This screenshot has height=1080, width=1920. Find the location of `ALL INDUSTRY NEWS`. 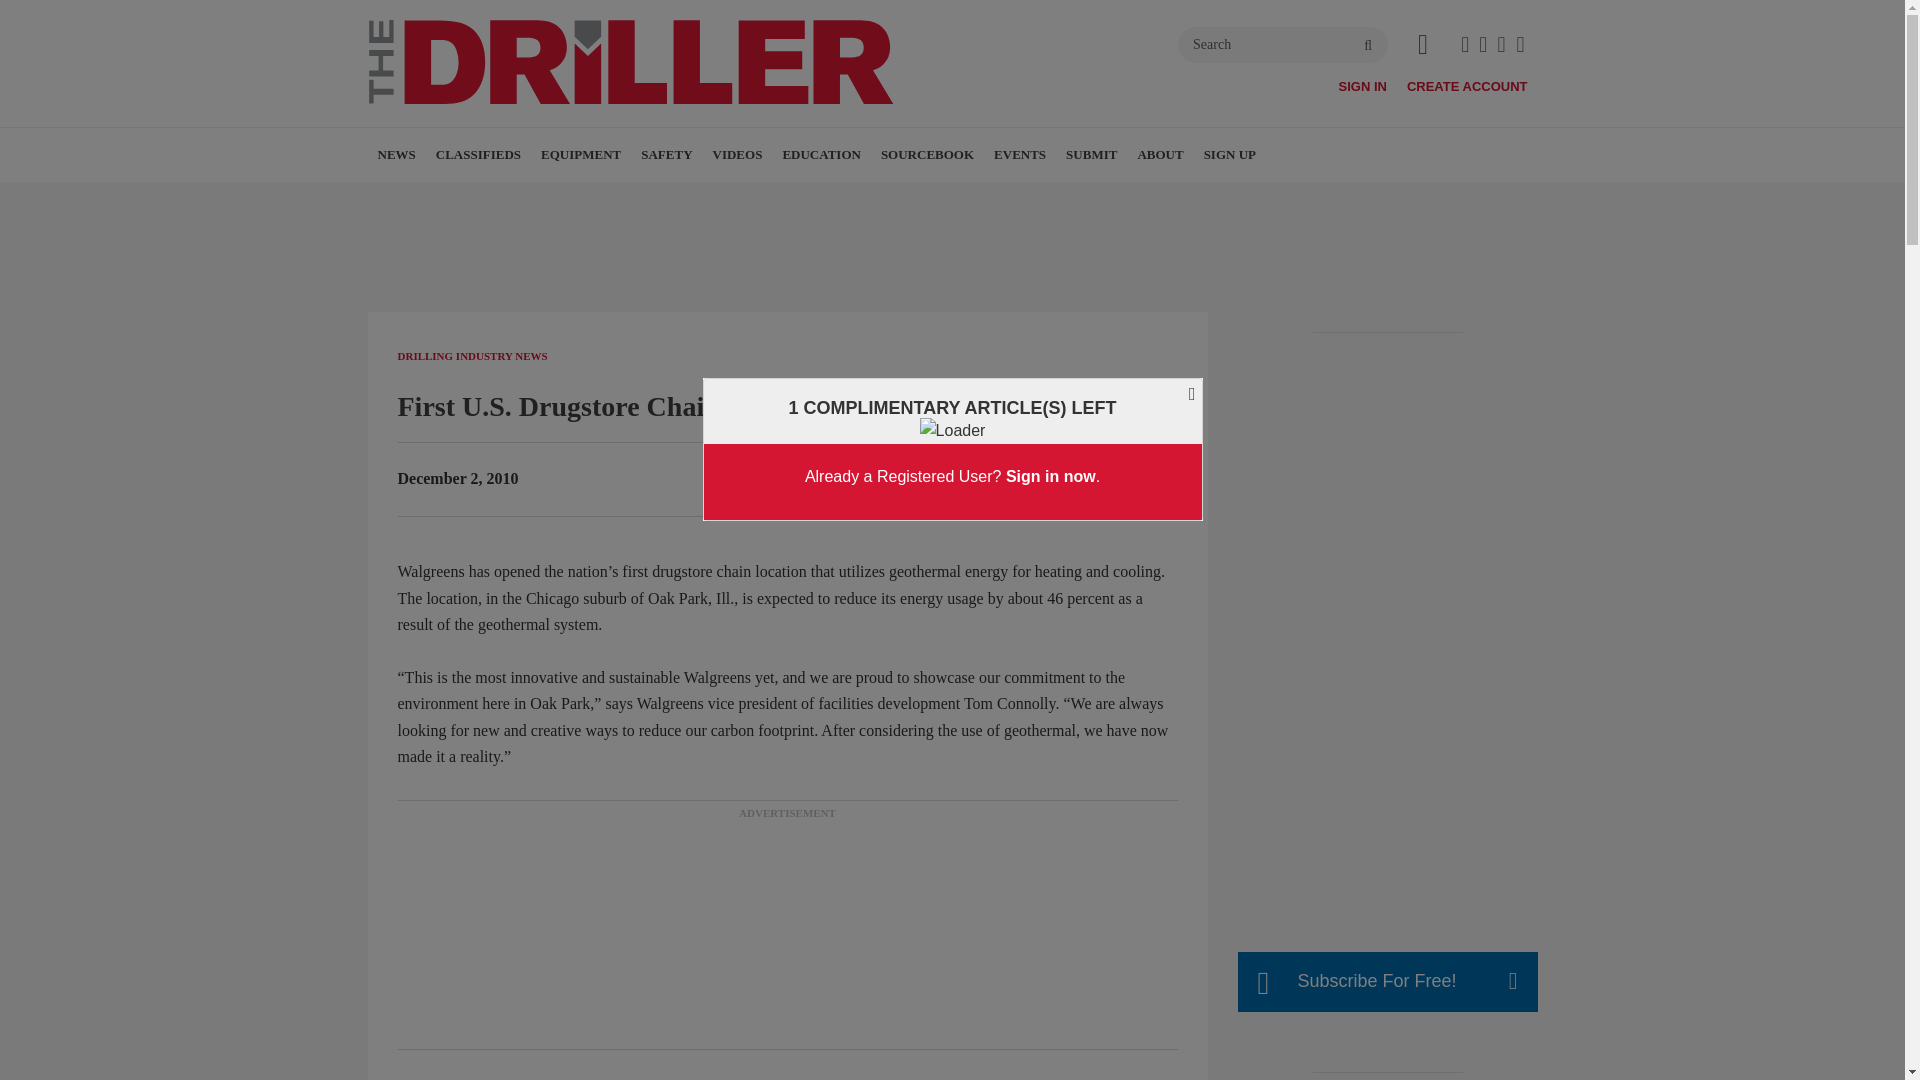

ALL INDUSTRY NEWS is located at coordinates (528, 198).